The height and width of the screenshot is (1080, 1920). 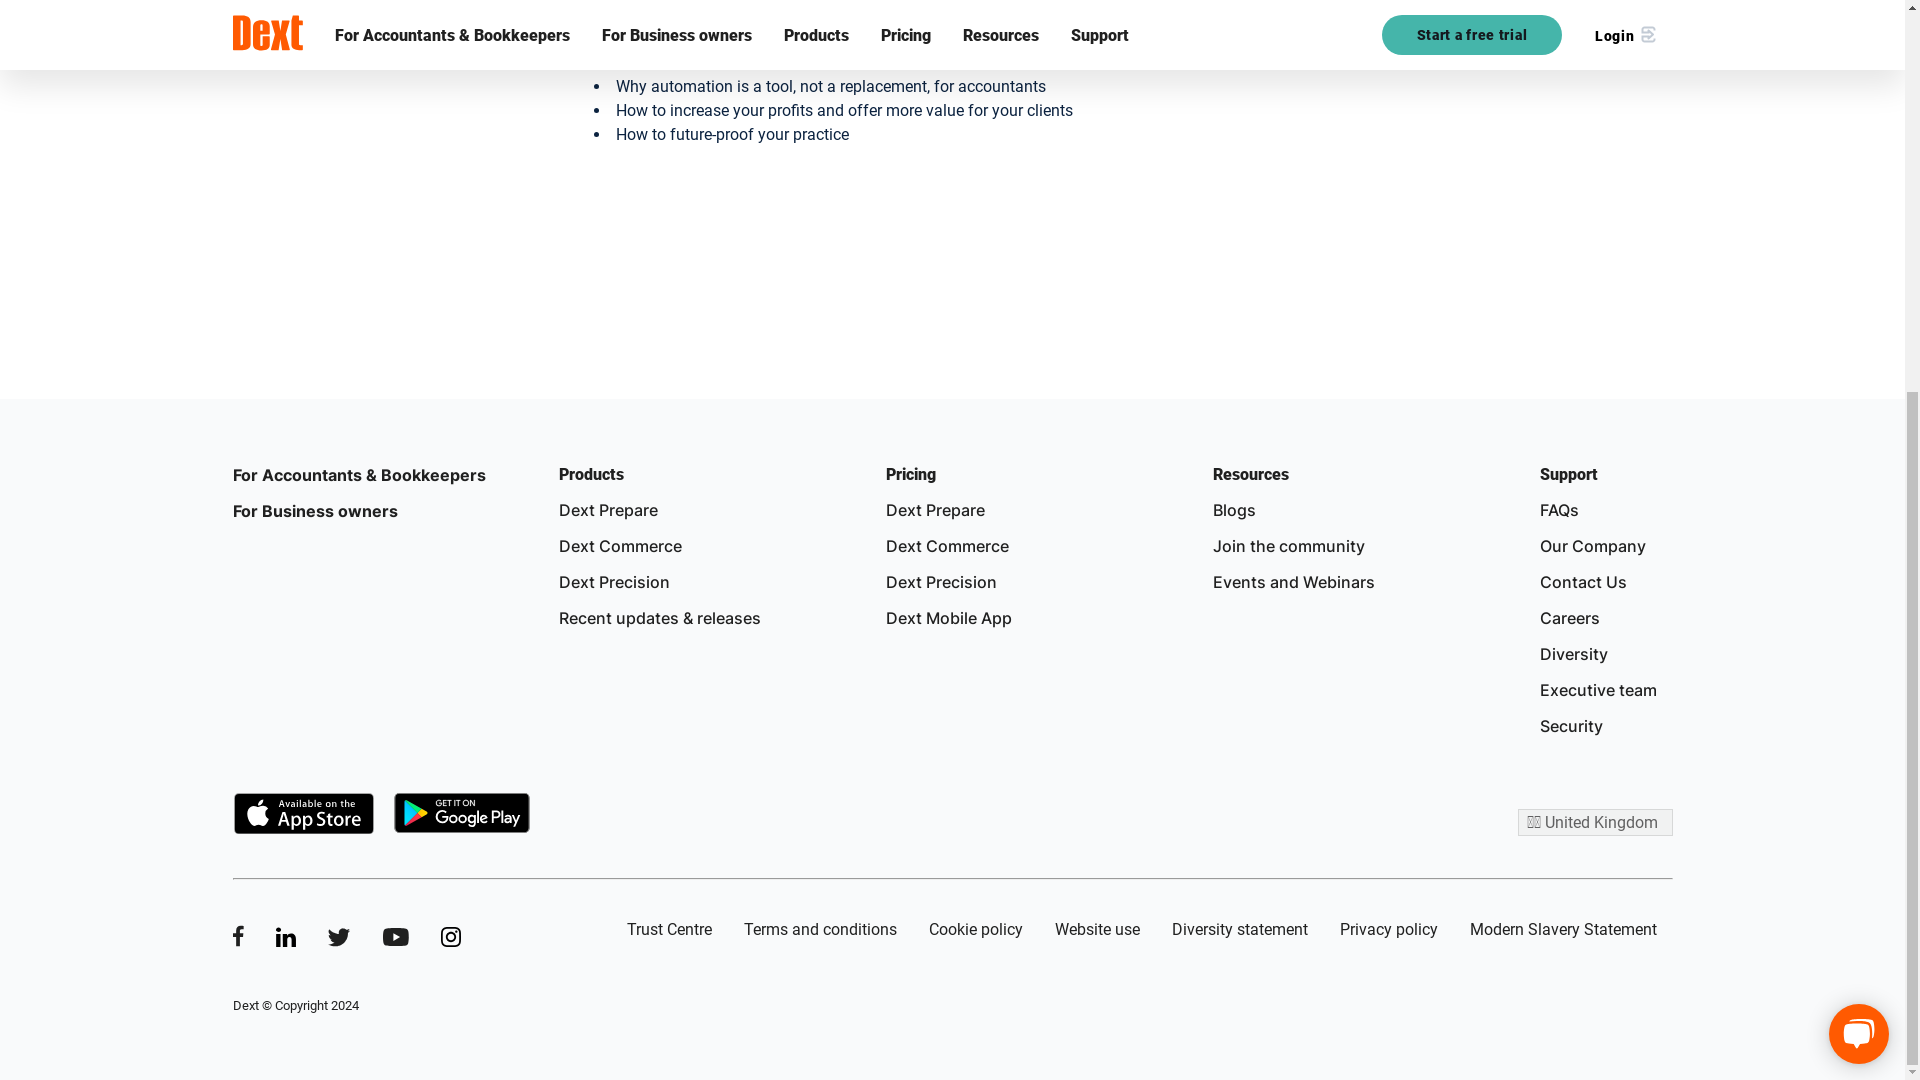 I want to click on Dext Prepare, so click(x=608, y=510).